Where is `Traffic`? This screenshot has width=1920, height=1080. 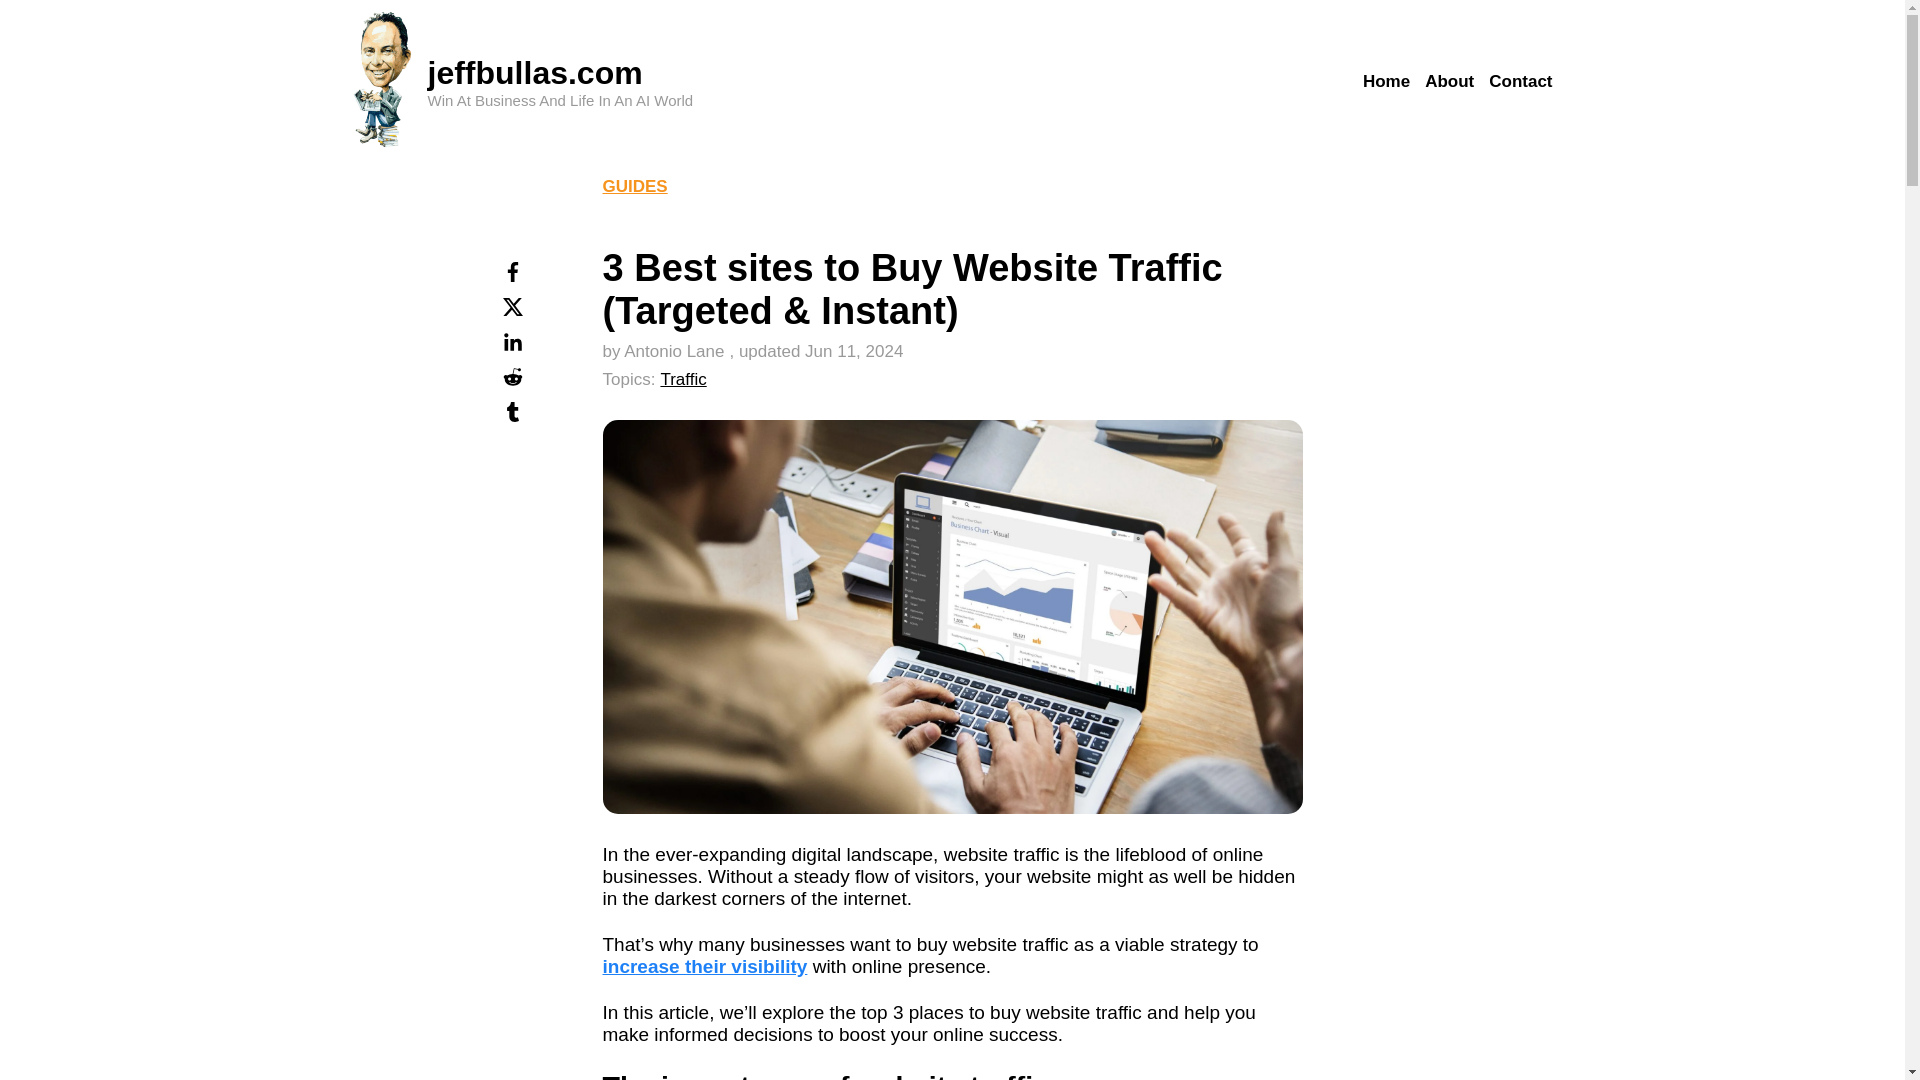 Traffic is located at coordinates (683, 379).